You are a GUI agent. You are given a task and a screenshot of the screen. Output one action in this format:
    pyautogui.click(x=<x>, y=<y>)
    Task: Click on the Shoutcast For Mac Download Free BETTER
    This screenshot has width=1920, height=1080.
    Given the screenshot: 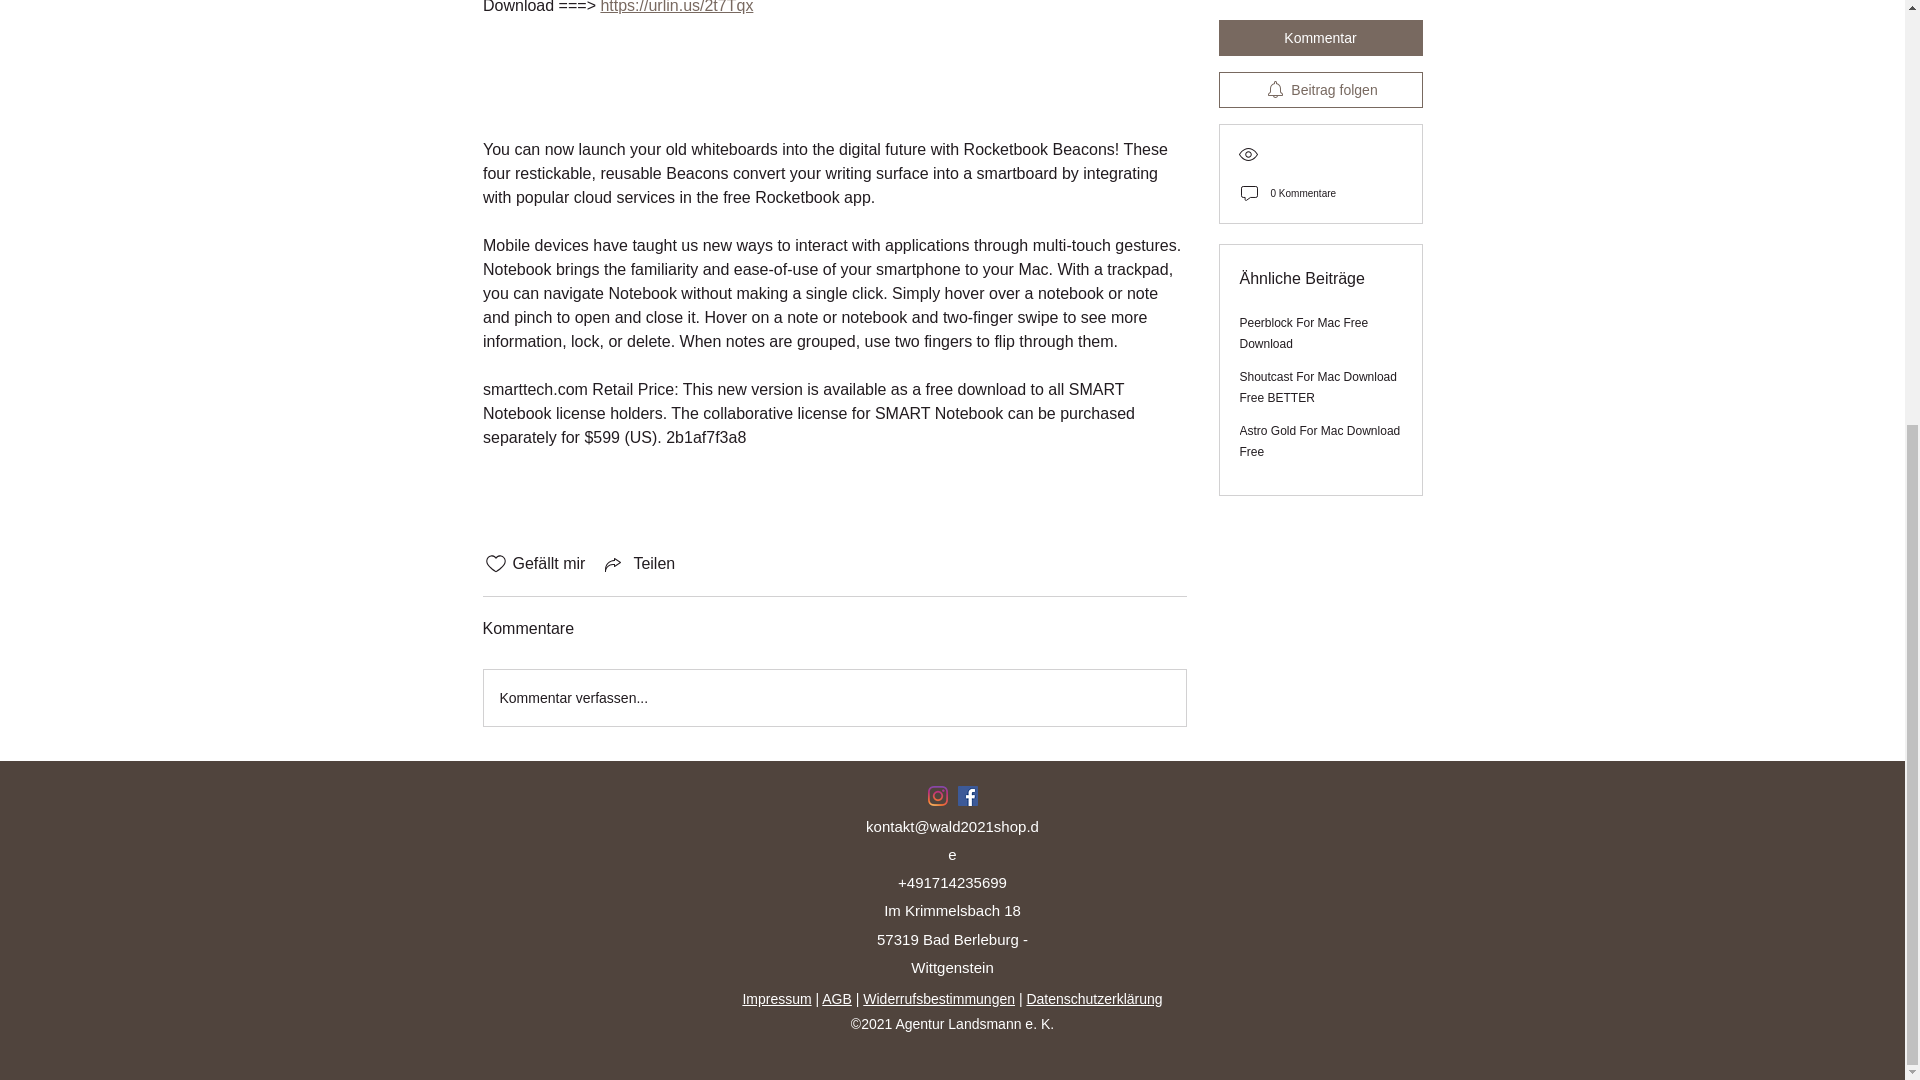 What is the action you would take?
    pyautogui.click(x=1318, y=149)
    